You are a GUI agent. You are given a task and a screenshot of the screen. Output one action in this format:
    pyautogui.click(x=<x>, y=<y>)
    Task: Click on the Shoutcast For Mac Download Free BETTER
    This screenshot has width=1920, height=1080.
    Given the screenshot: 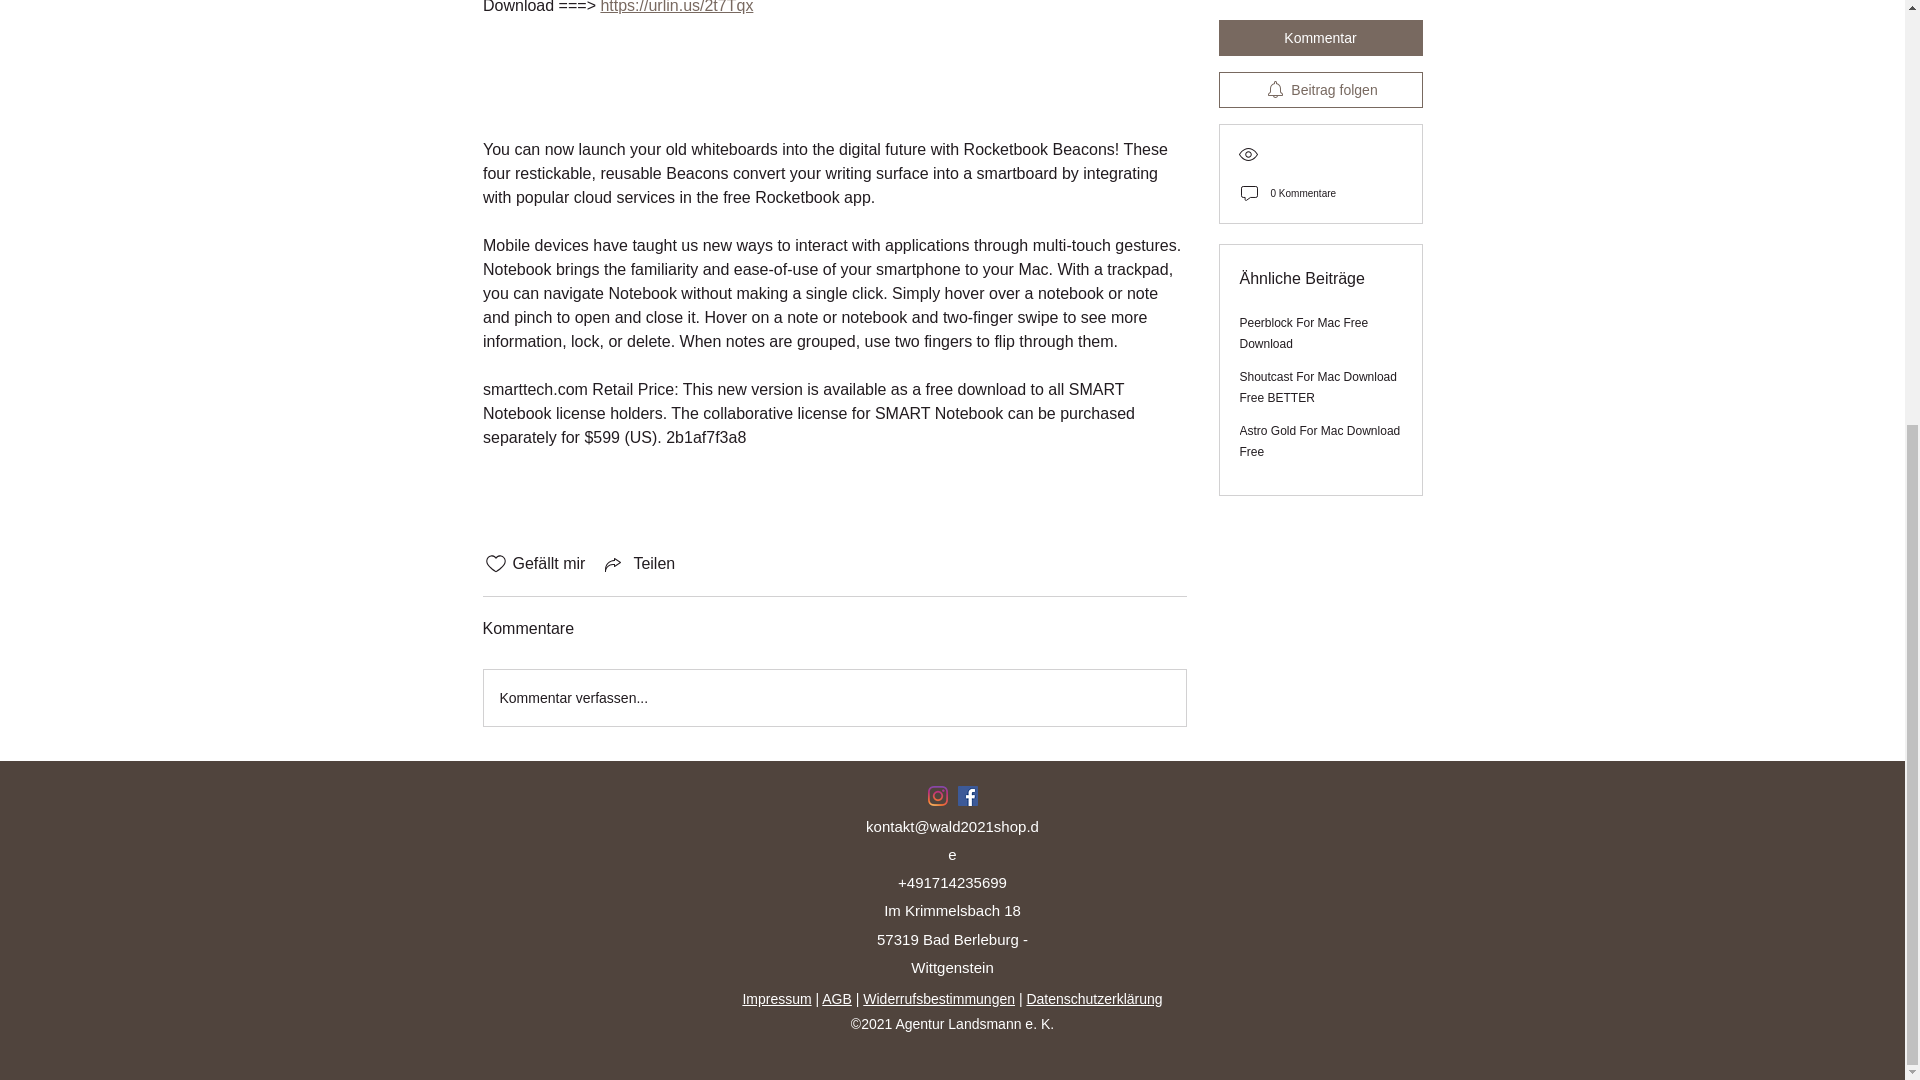 What is the action you would take?
    pyautogui.click(x=1318, y=149)
    